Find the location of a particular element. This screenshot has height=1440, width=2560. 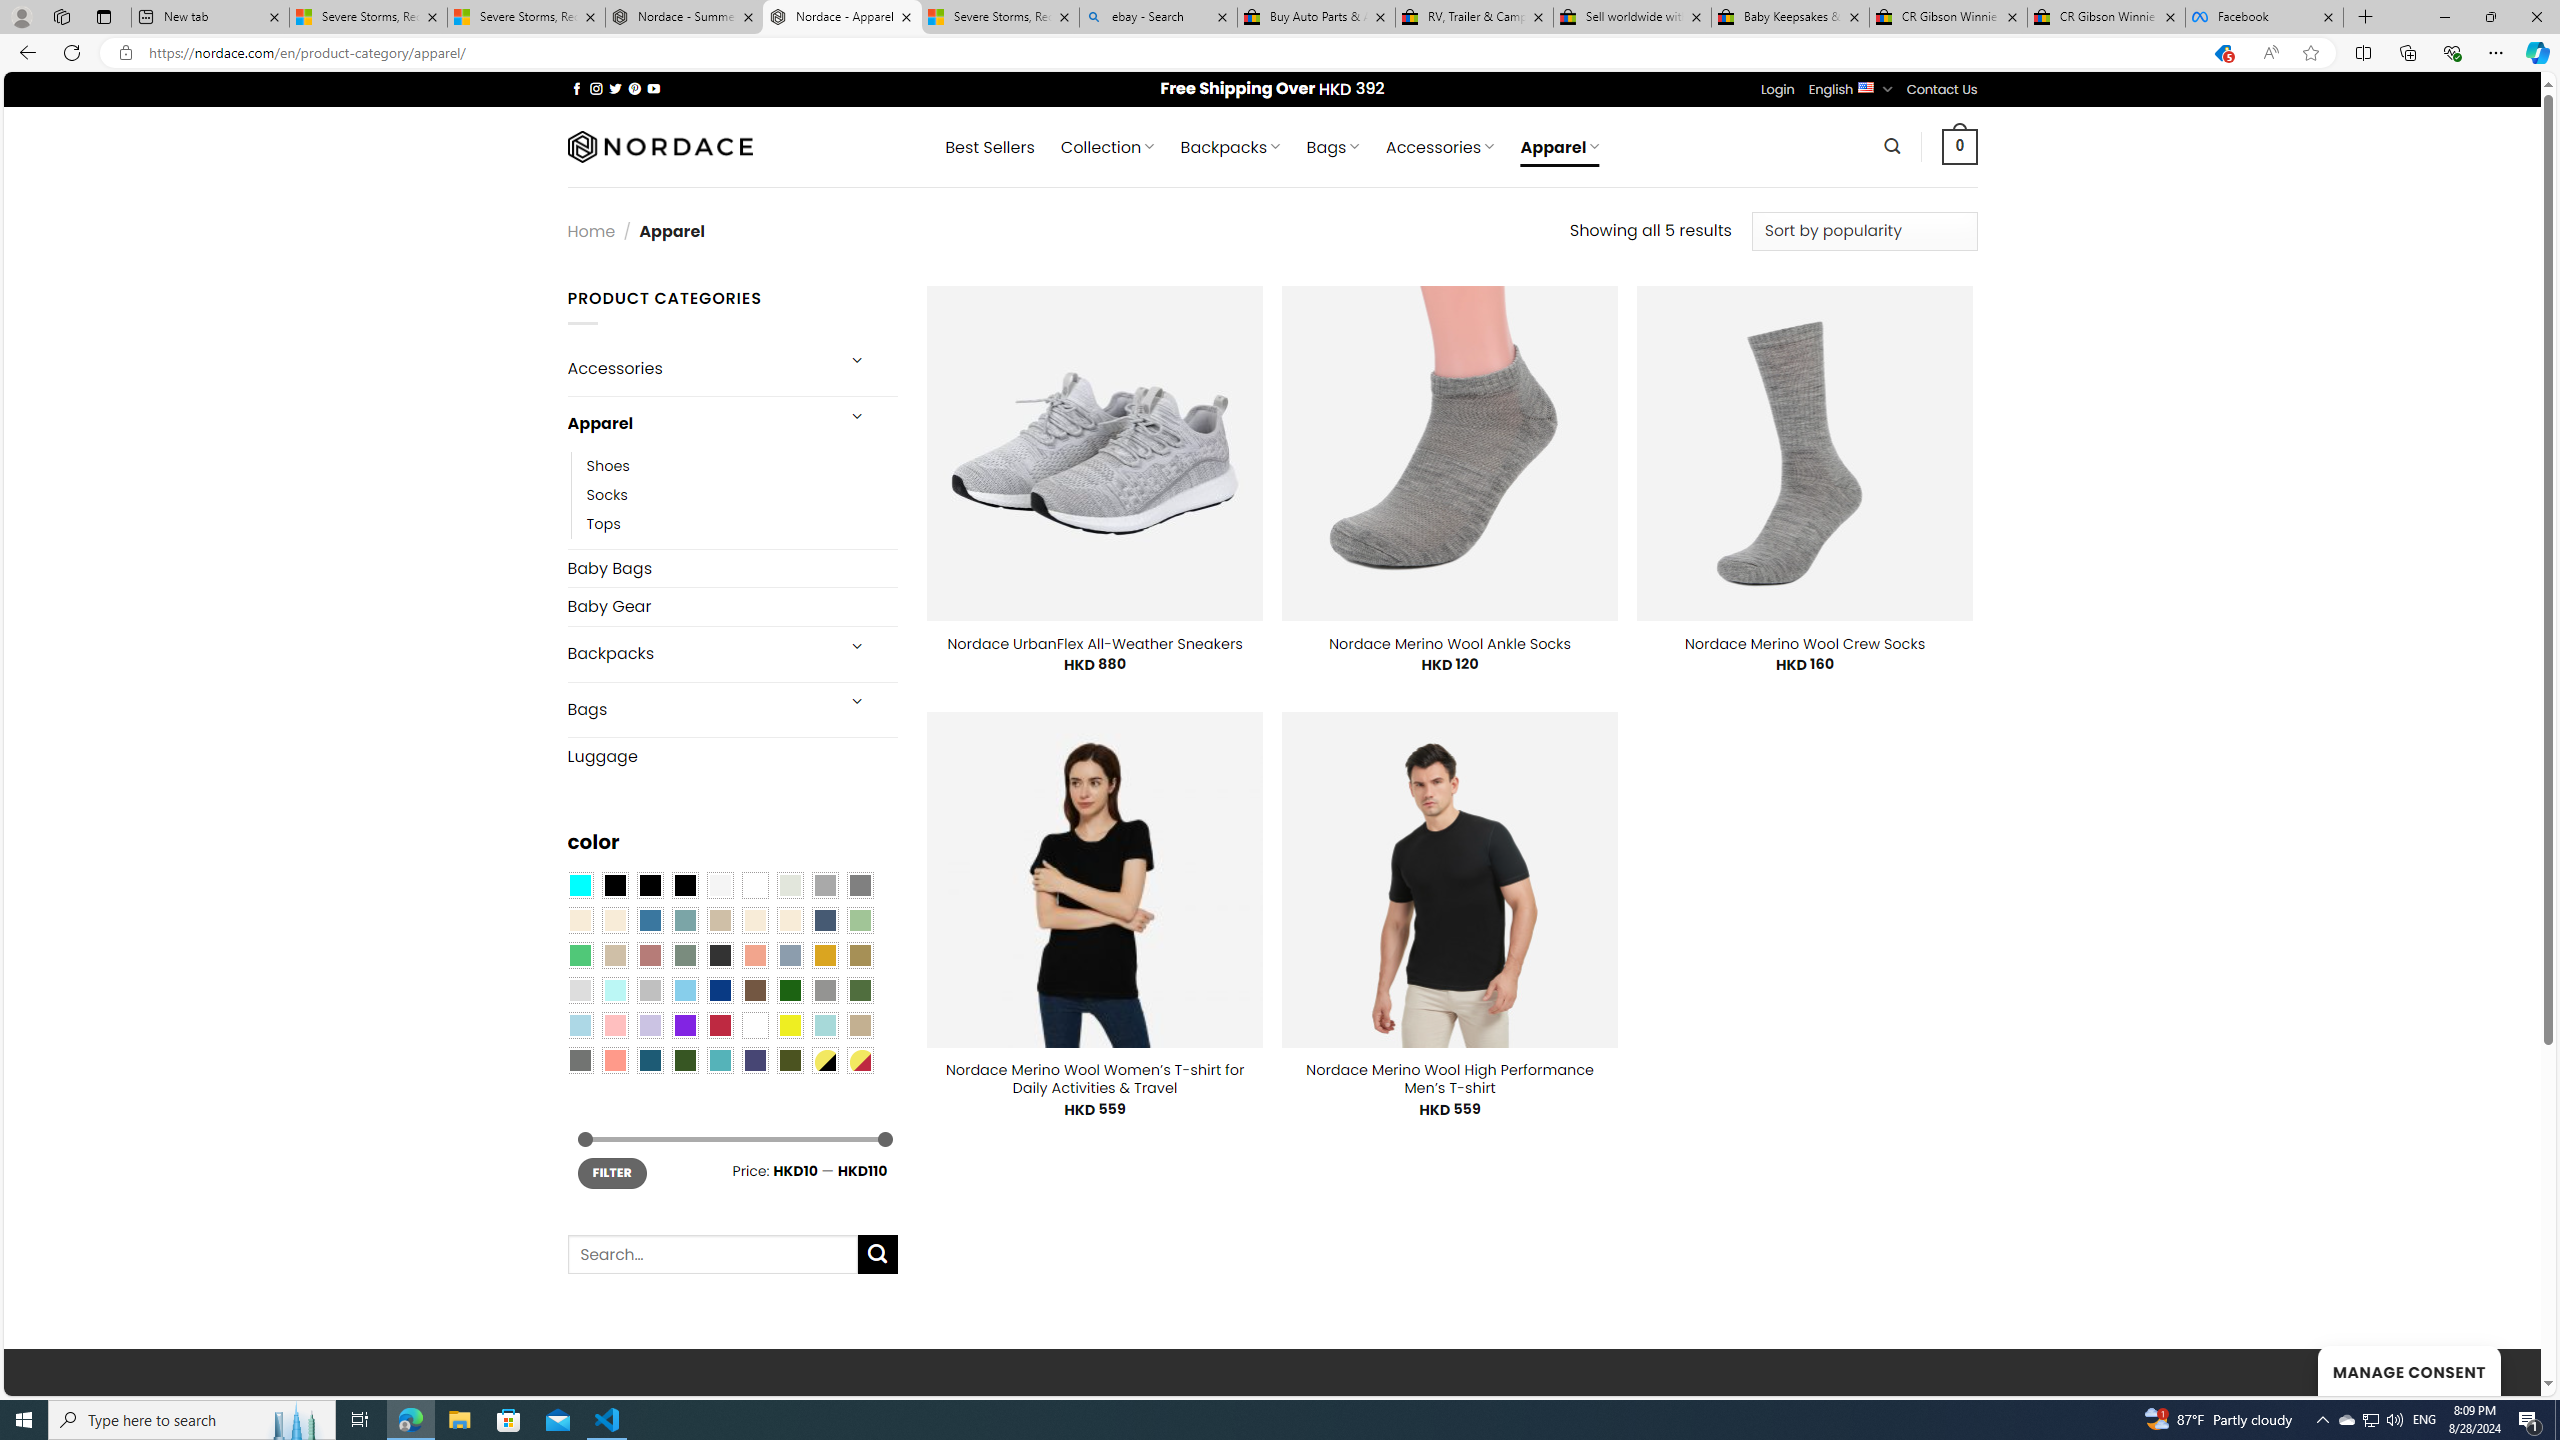

FILTER is located at coordinates (612, 1173).